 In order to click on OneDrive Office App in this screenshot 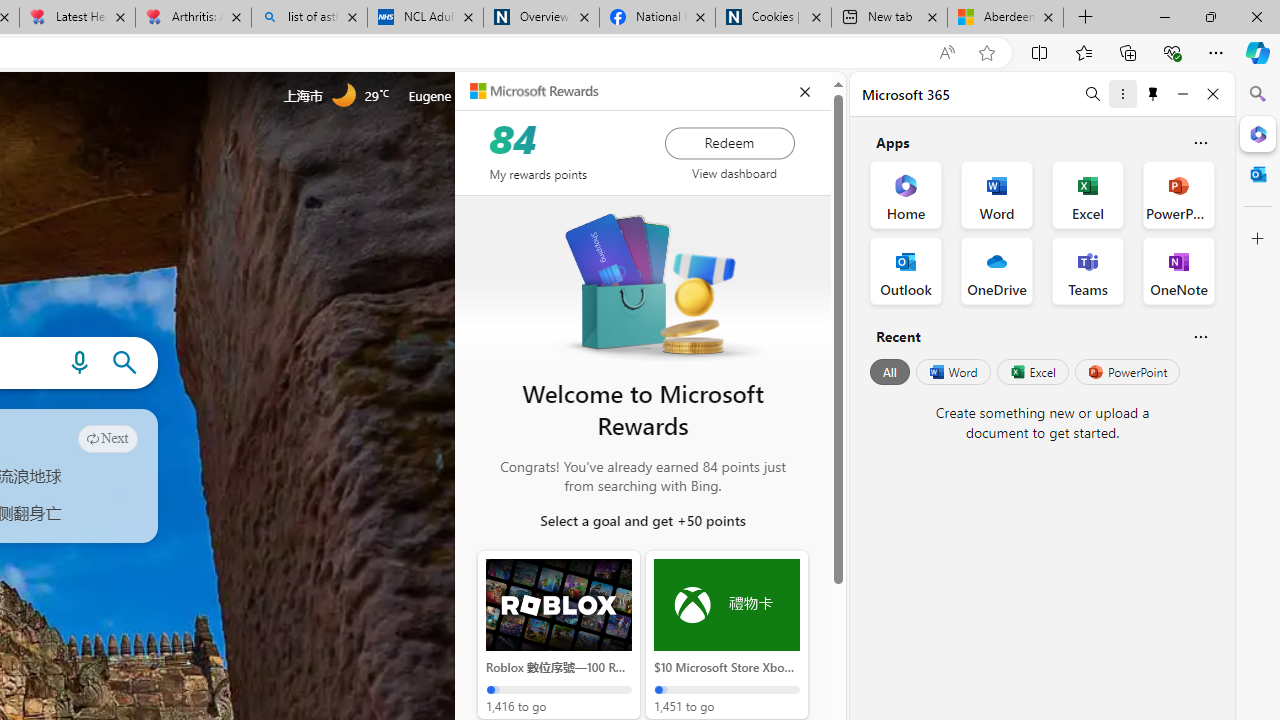, I will do `click(996, 270)`.